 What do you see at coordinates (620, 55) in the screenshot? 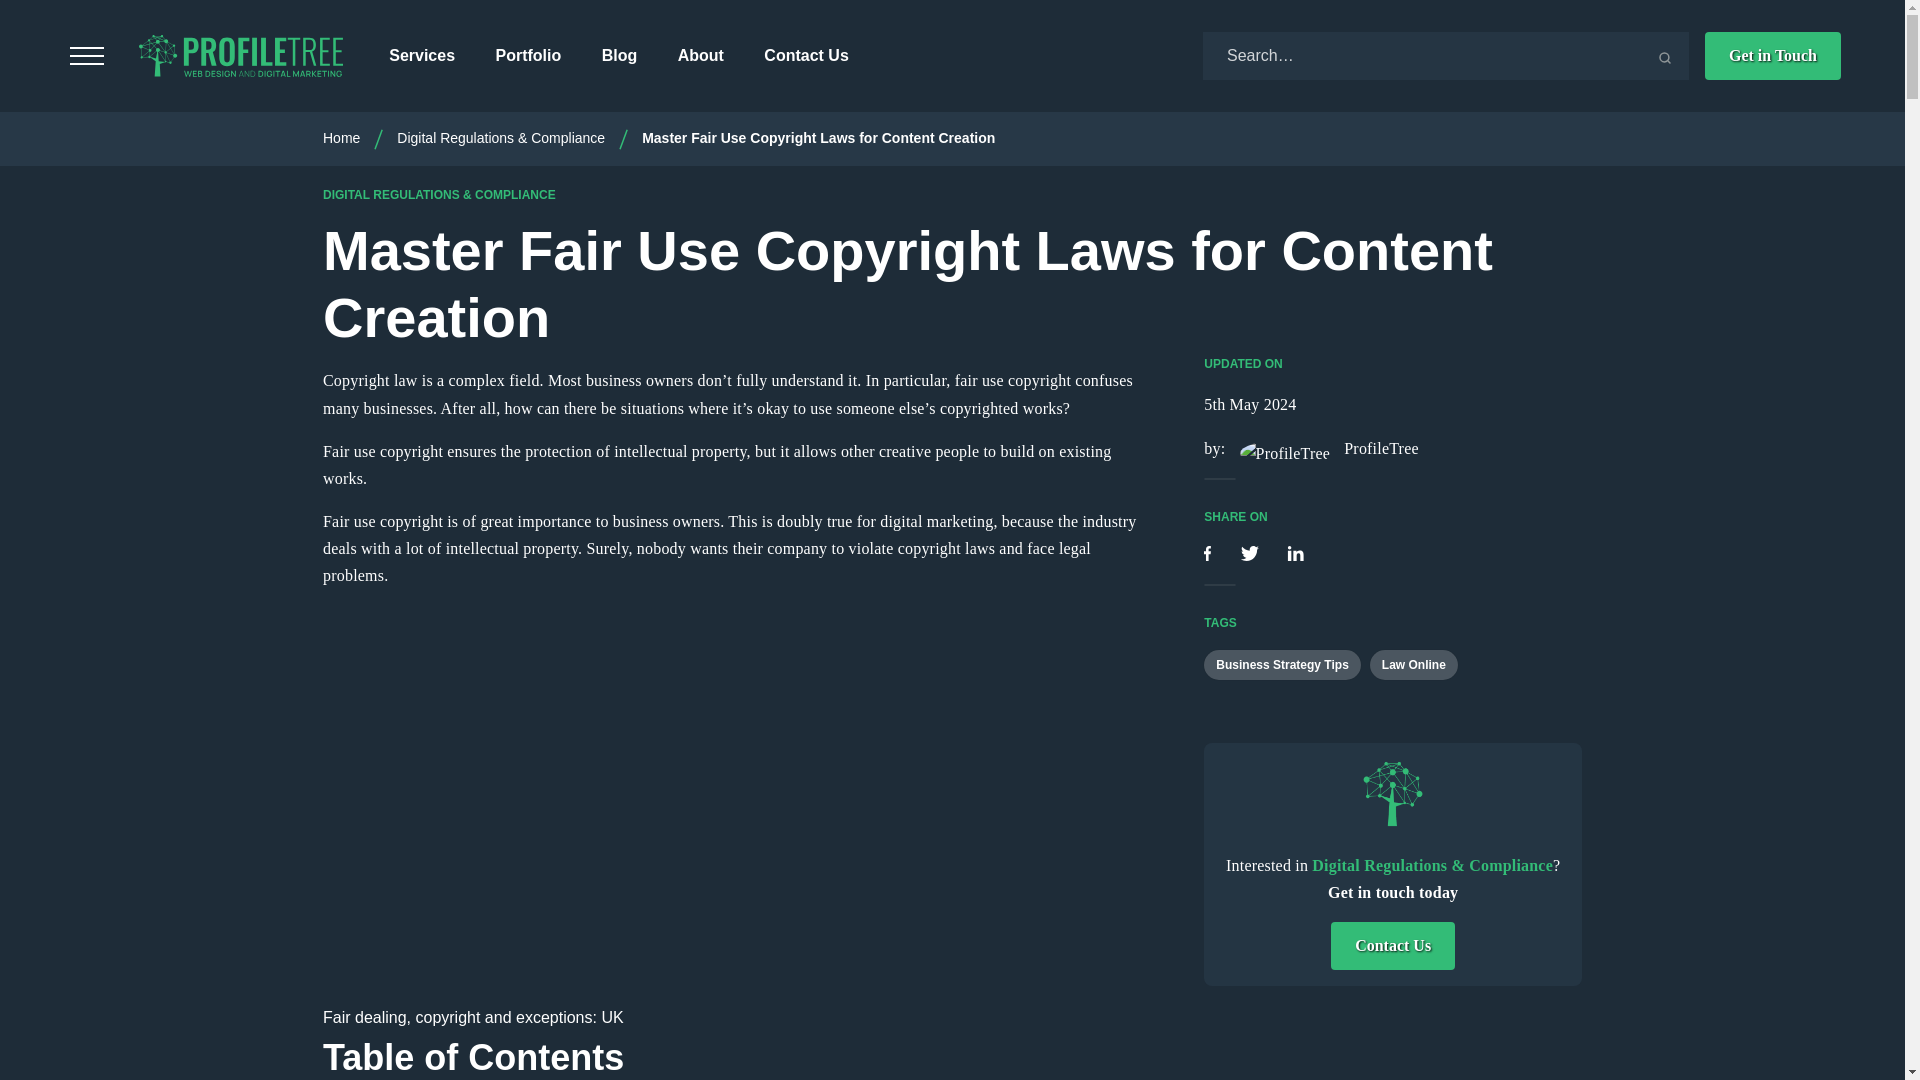
I see `Blog` at bounding box center [620, 55].